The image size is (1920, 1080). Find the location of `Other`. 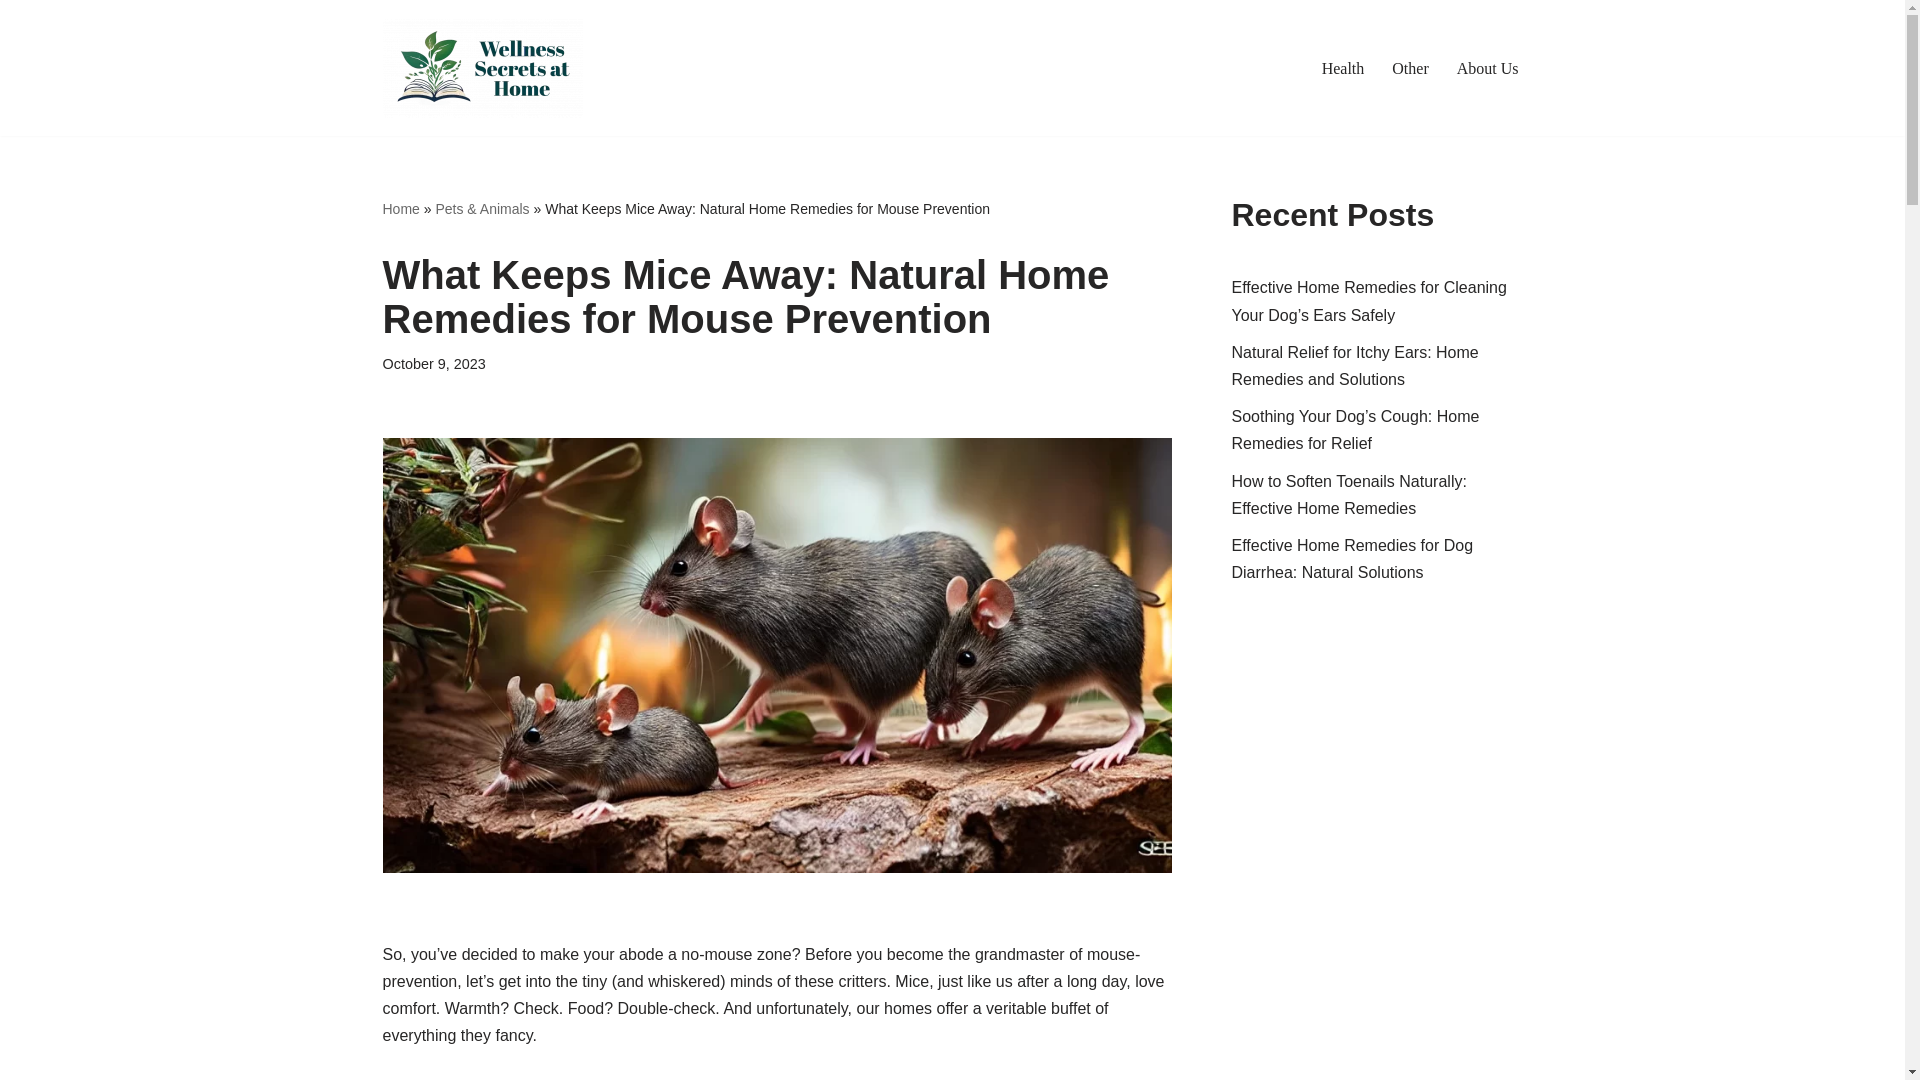

Other is located at coordinates (1410, 68).